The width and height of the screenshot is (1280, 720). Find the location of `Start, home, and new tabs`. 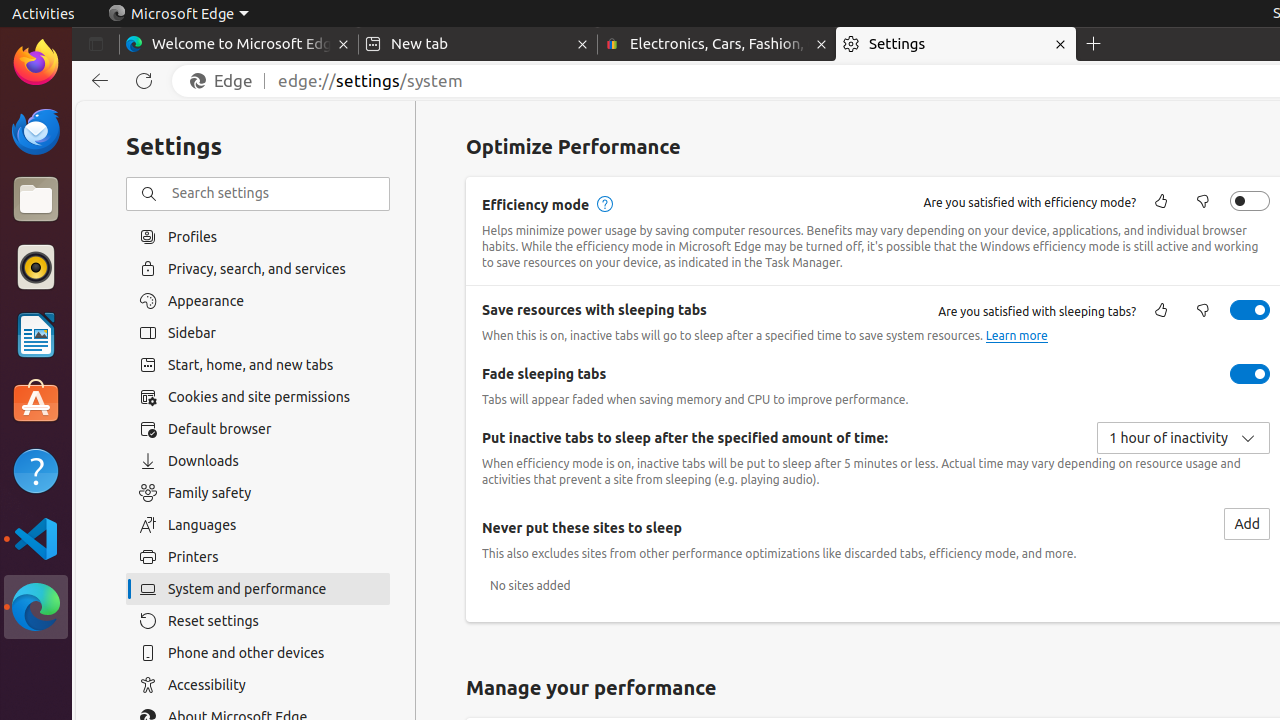

Start, home, and new tabs is located at coordinates (258, 365).